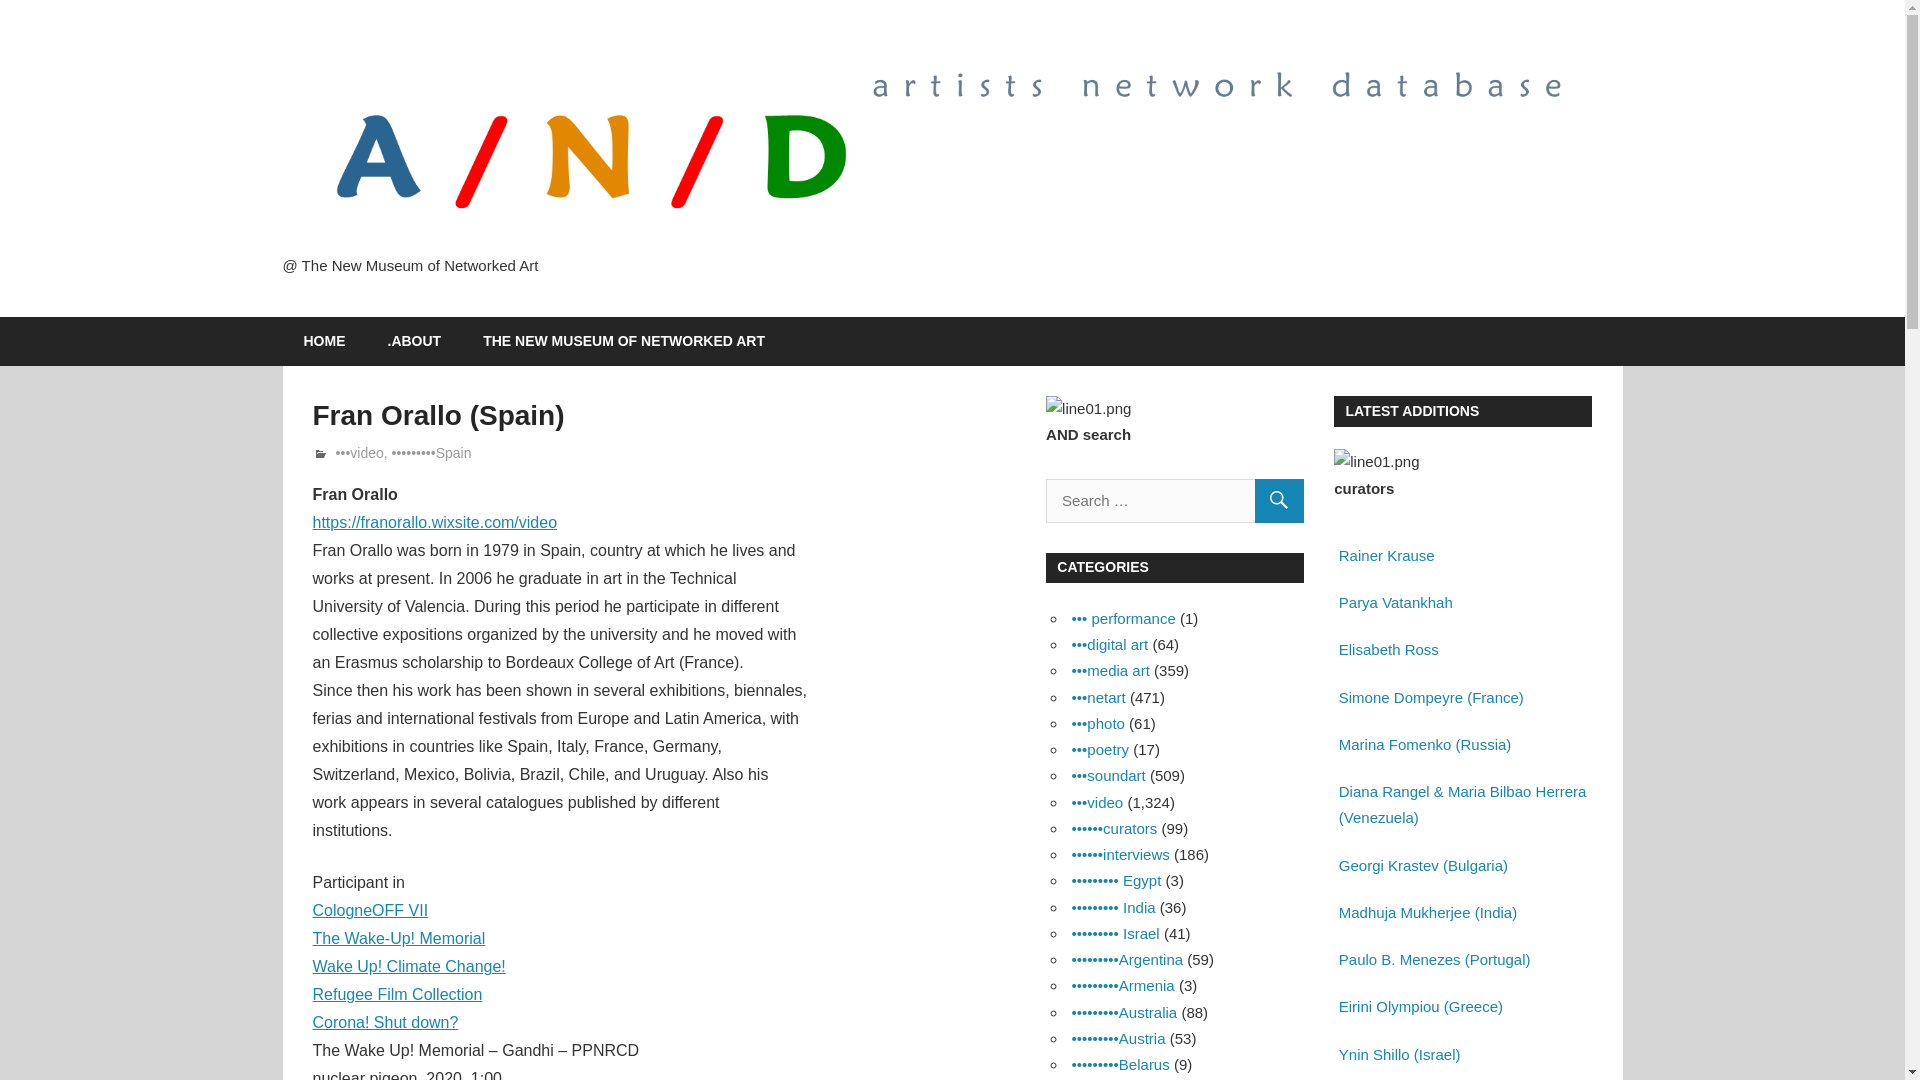  What do you see at coordinates (414, 342) in the screenshot?
I see `.ABOUT` at bounding box center [414, 342].